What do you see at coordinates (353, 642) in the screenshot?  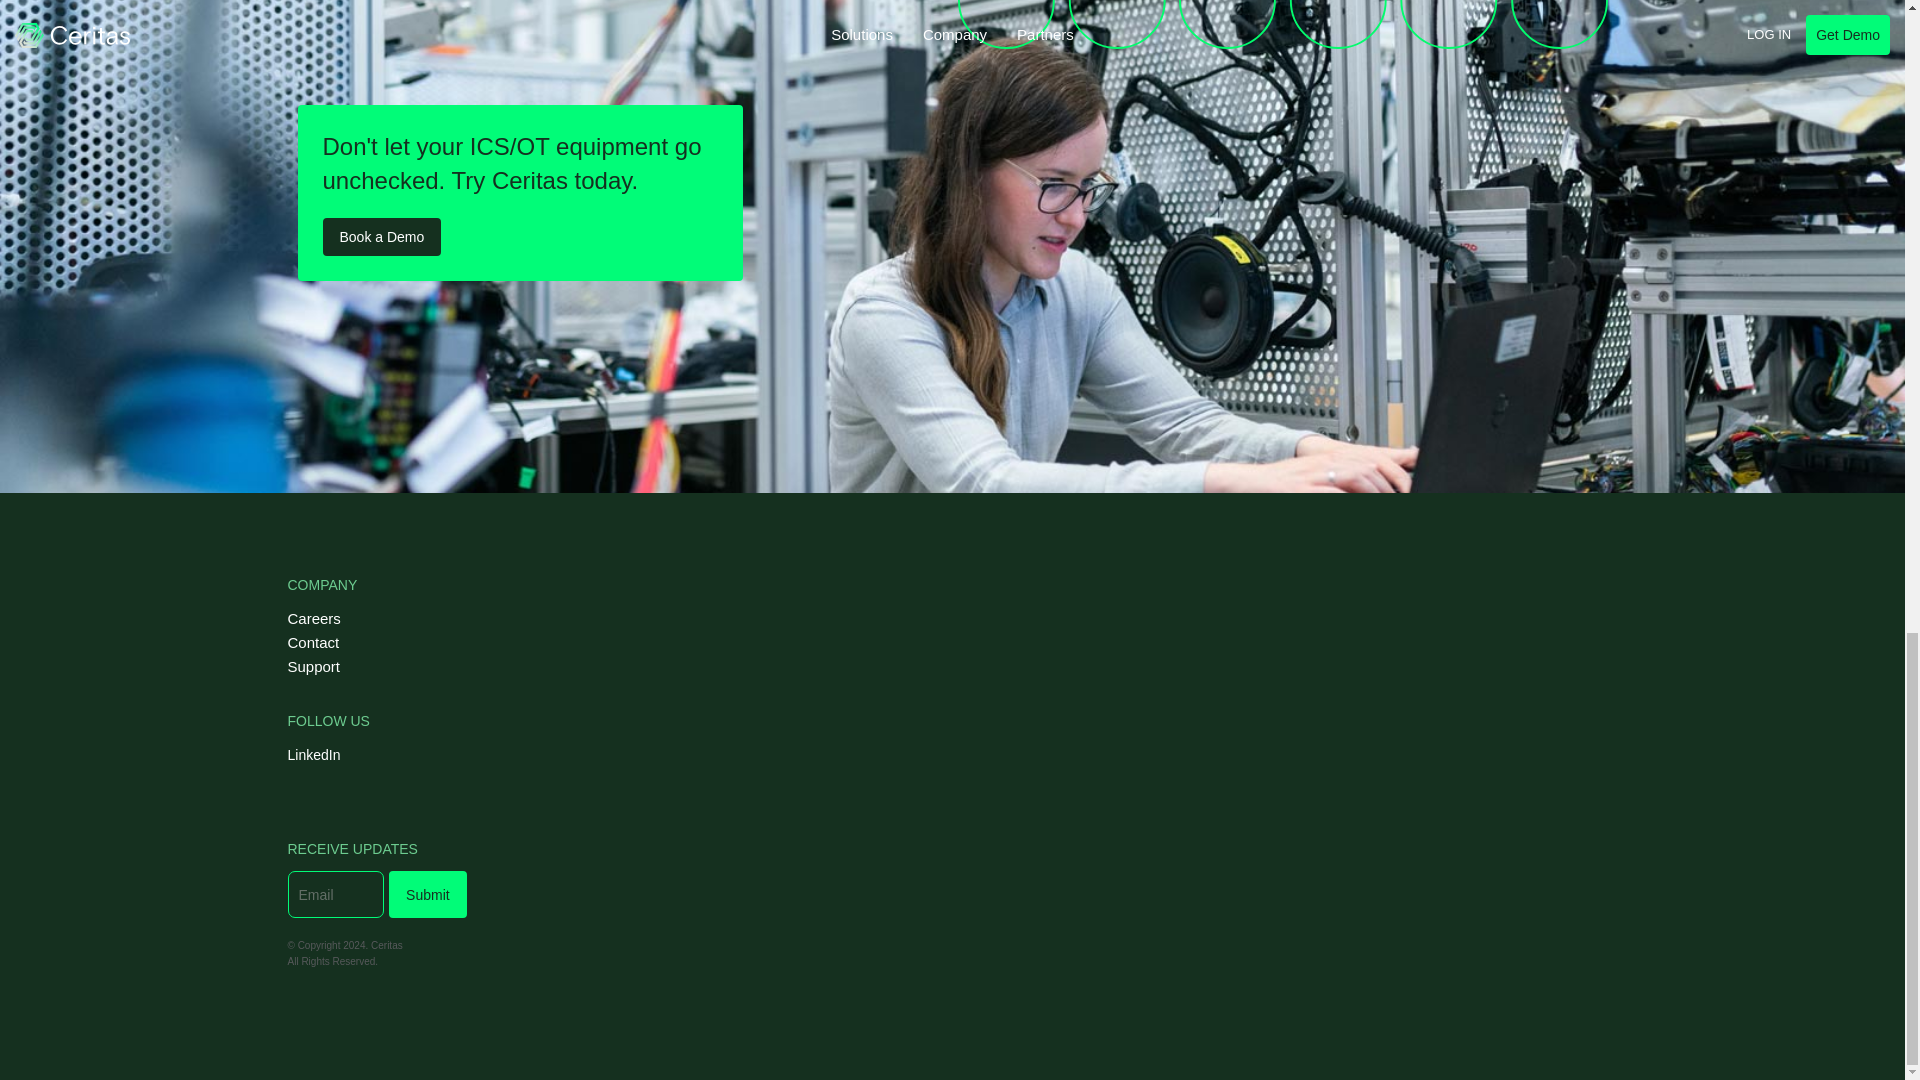 I see `Contact` at bounding box center [353, 642].